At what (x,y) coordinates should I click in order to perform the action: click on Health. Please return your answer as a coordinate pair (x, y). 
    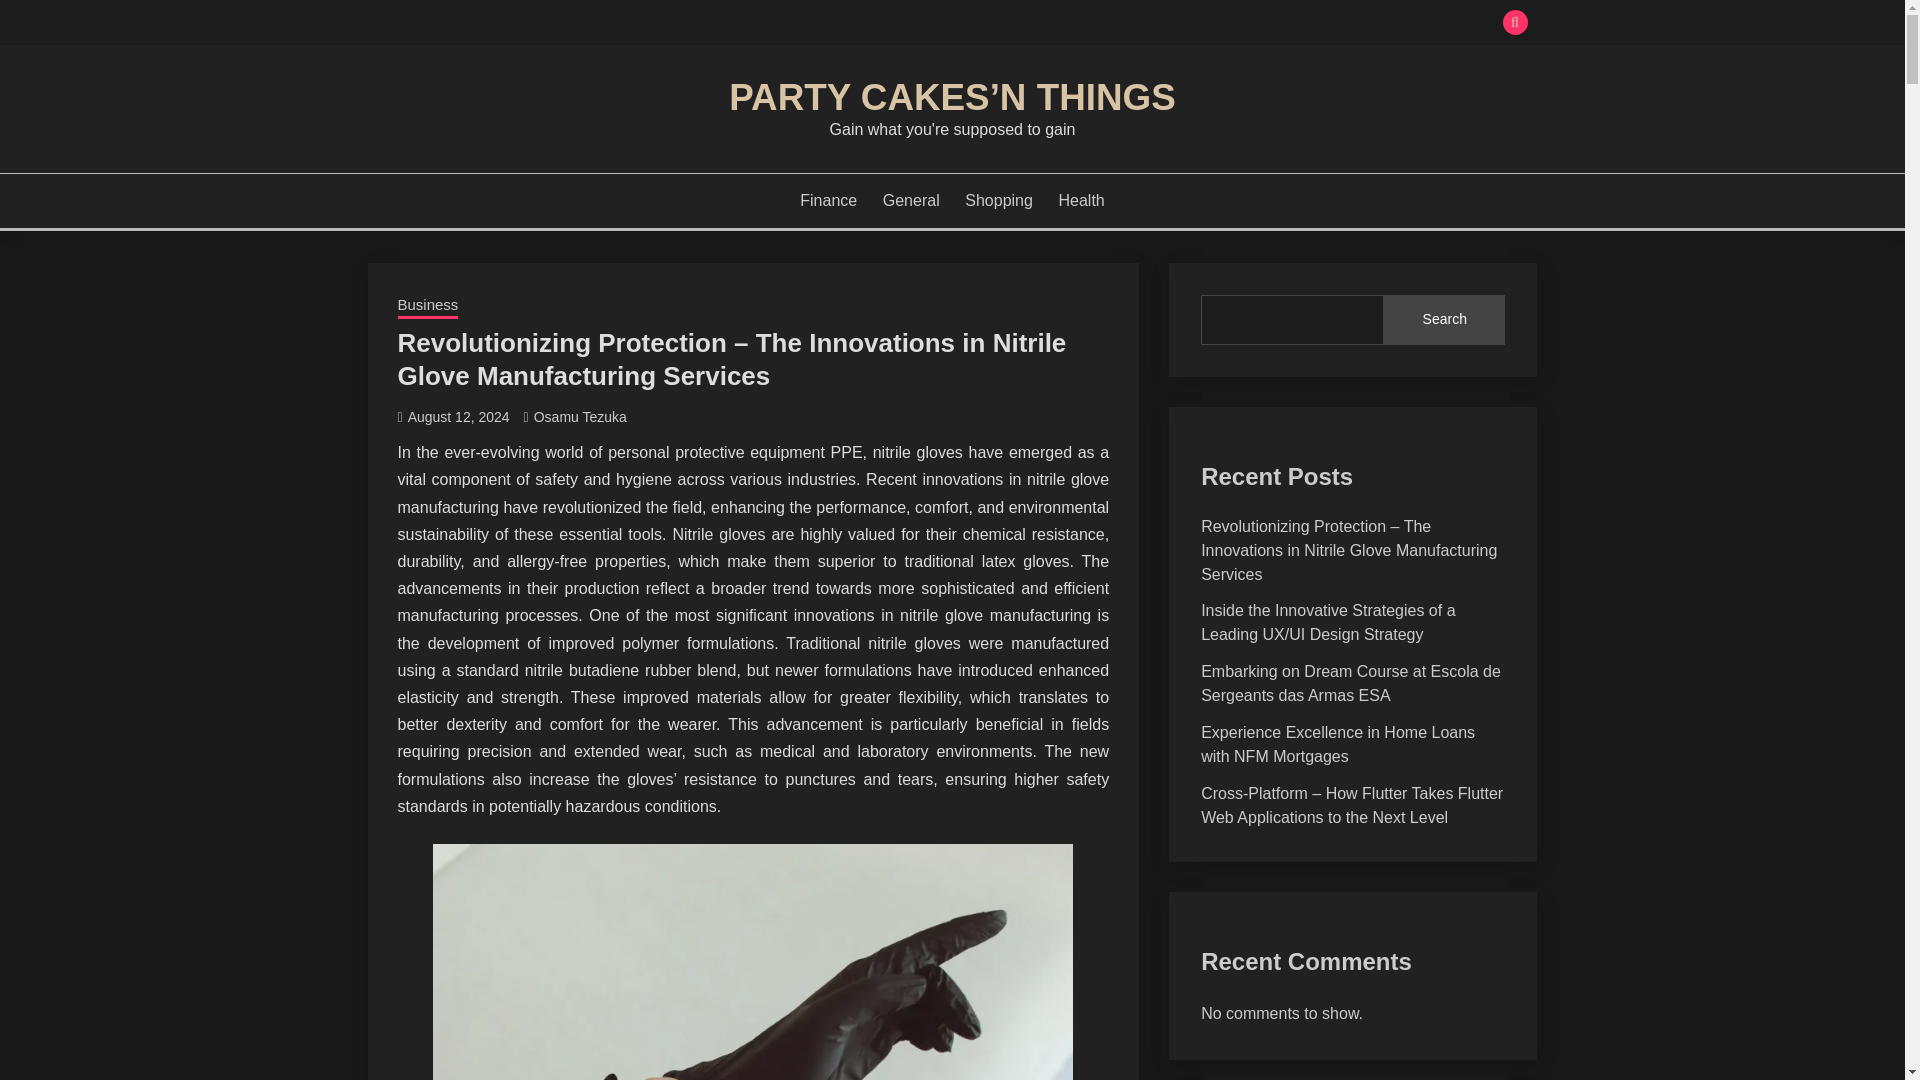
    Looking at the image, I should click on (1080, 200).